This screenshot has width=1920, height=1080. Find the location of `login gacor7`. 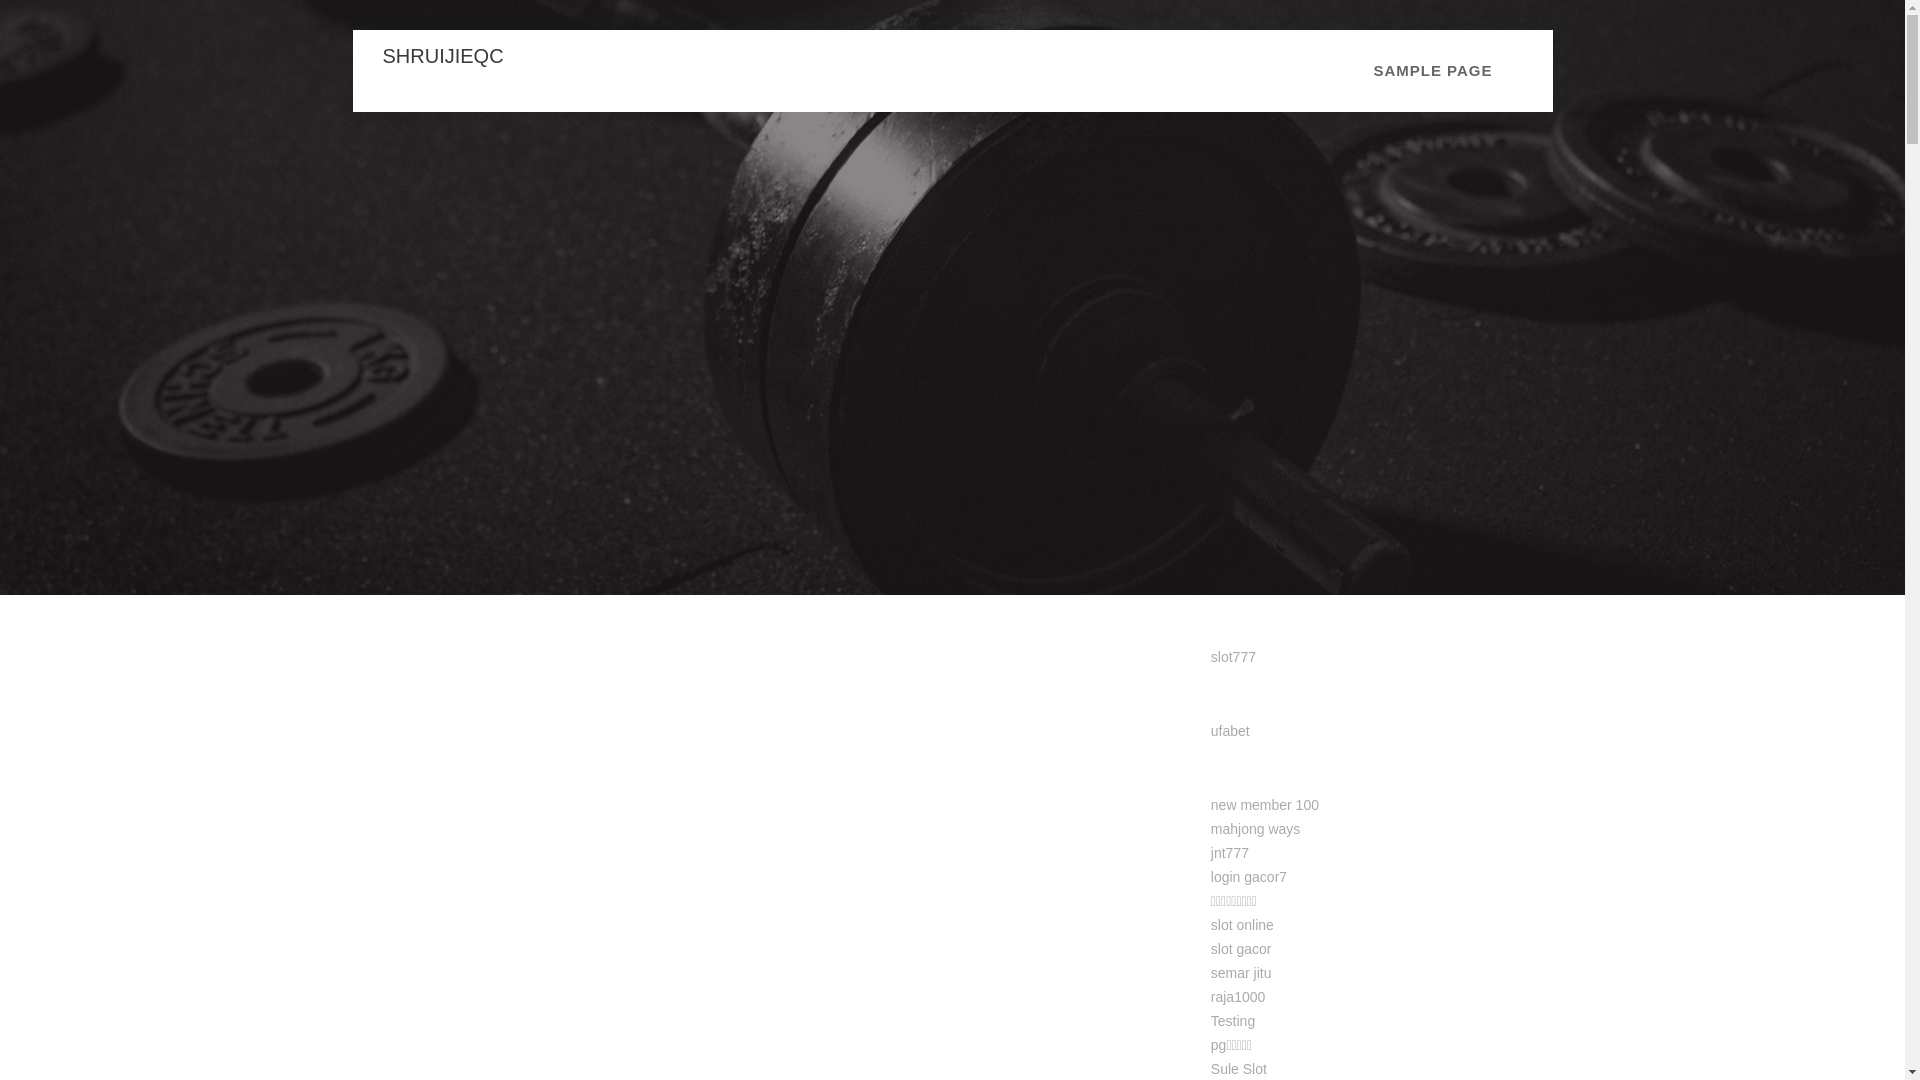

login gacor7 is located at coordinates (1248, 876).